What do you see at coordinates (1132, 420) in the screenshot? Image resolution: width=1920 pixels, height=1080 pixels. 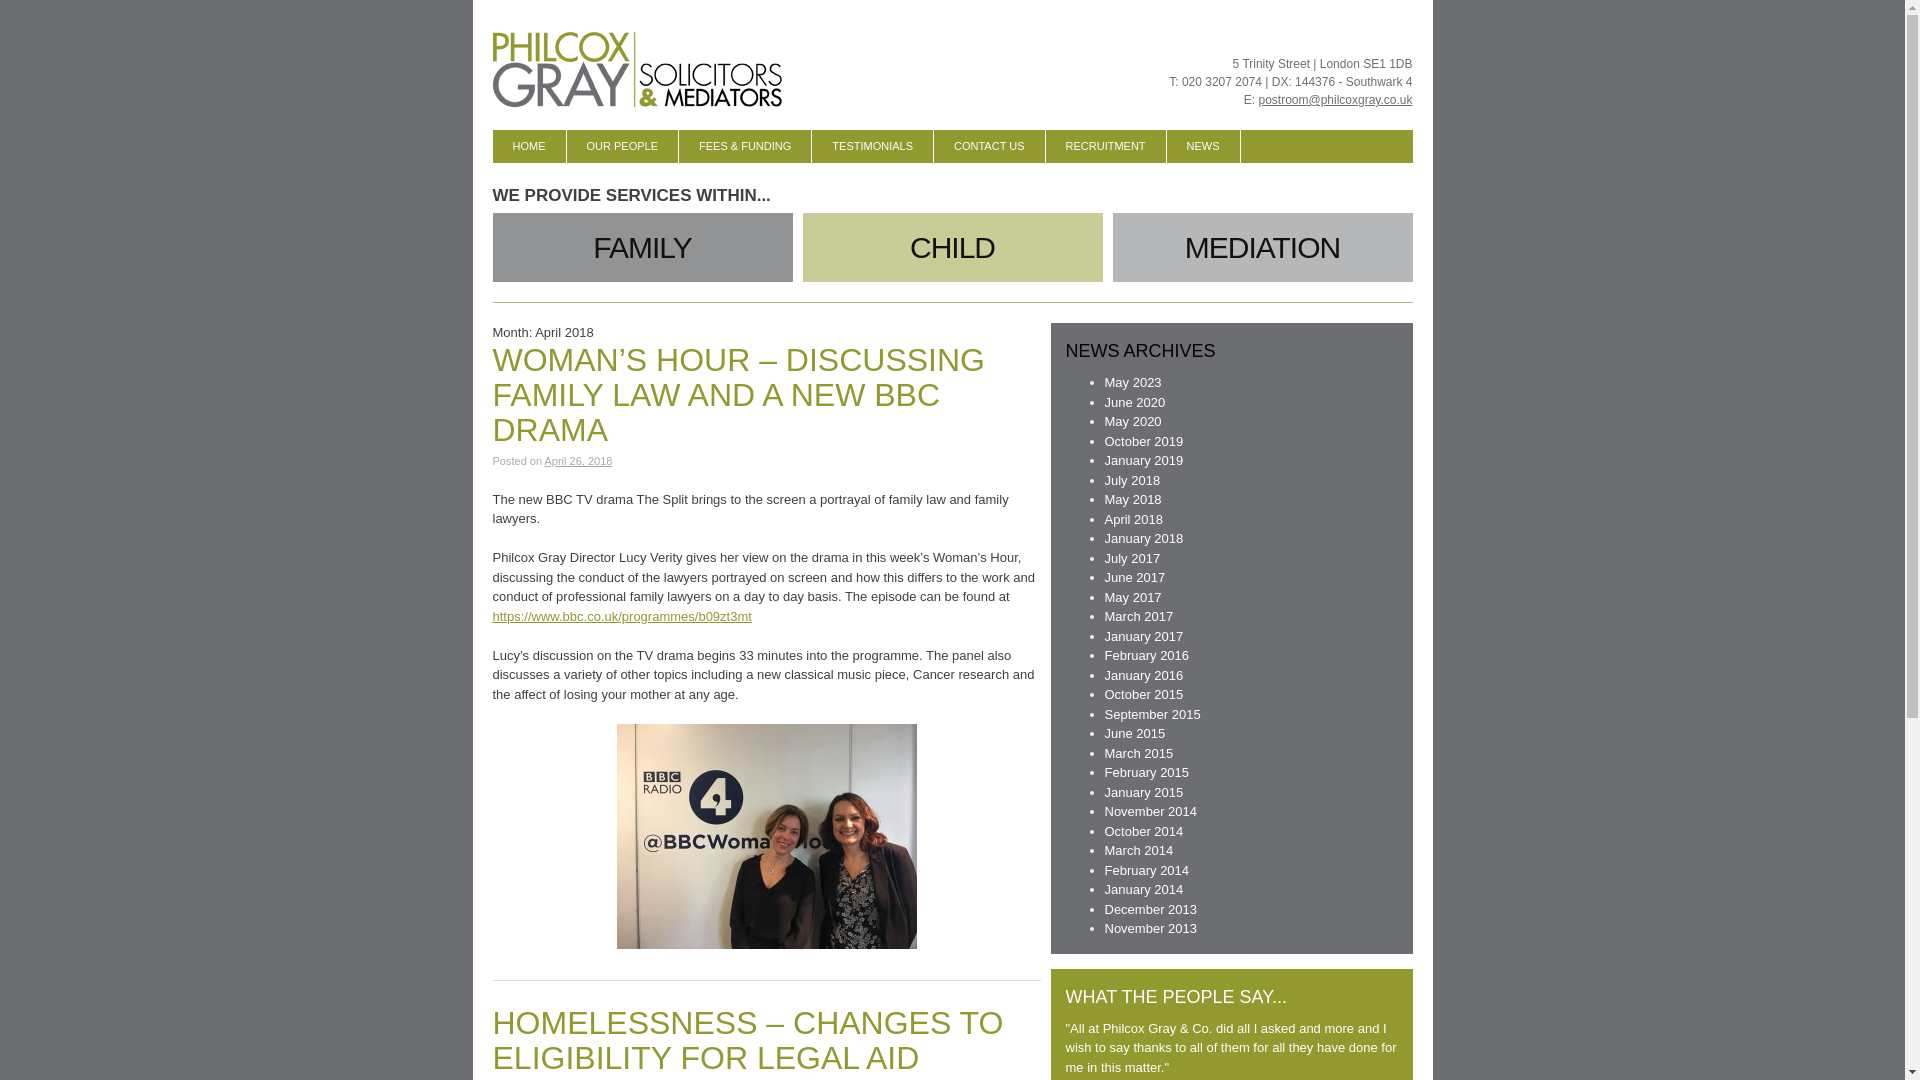 I see `May 2020` at bounding box center [1132, 420].